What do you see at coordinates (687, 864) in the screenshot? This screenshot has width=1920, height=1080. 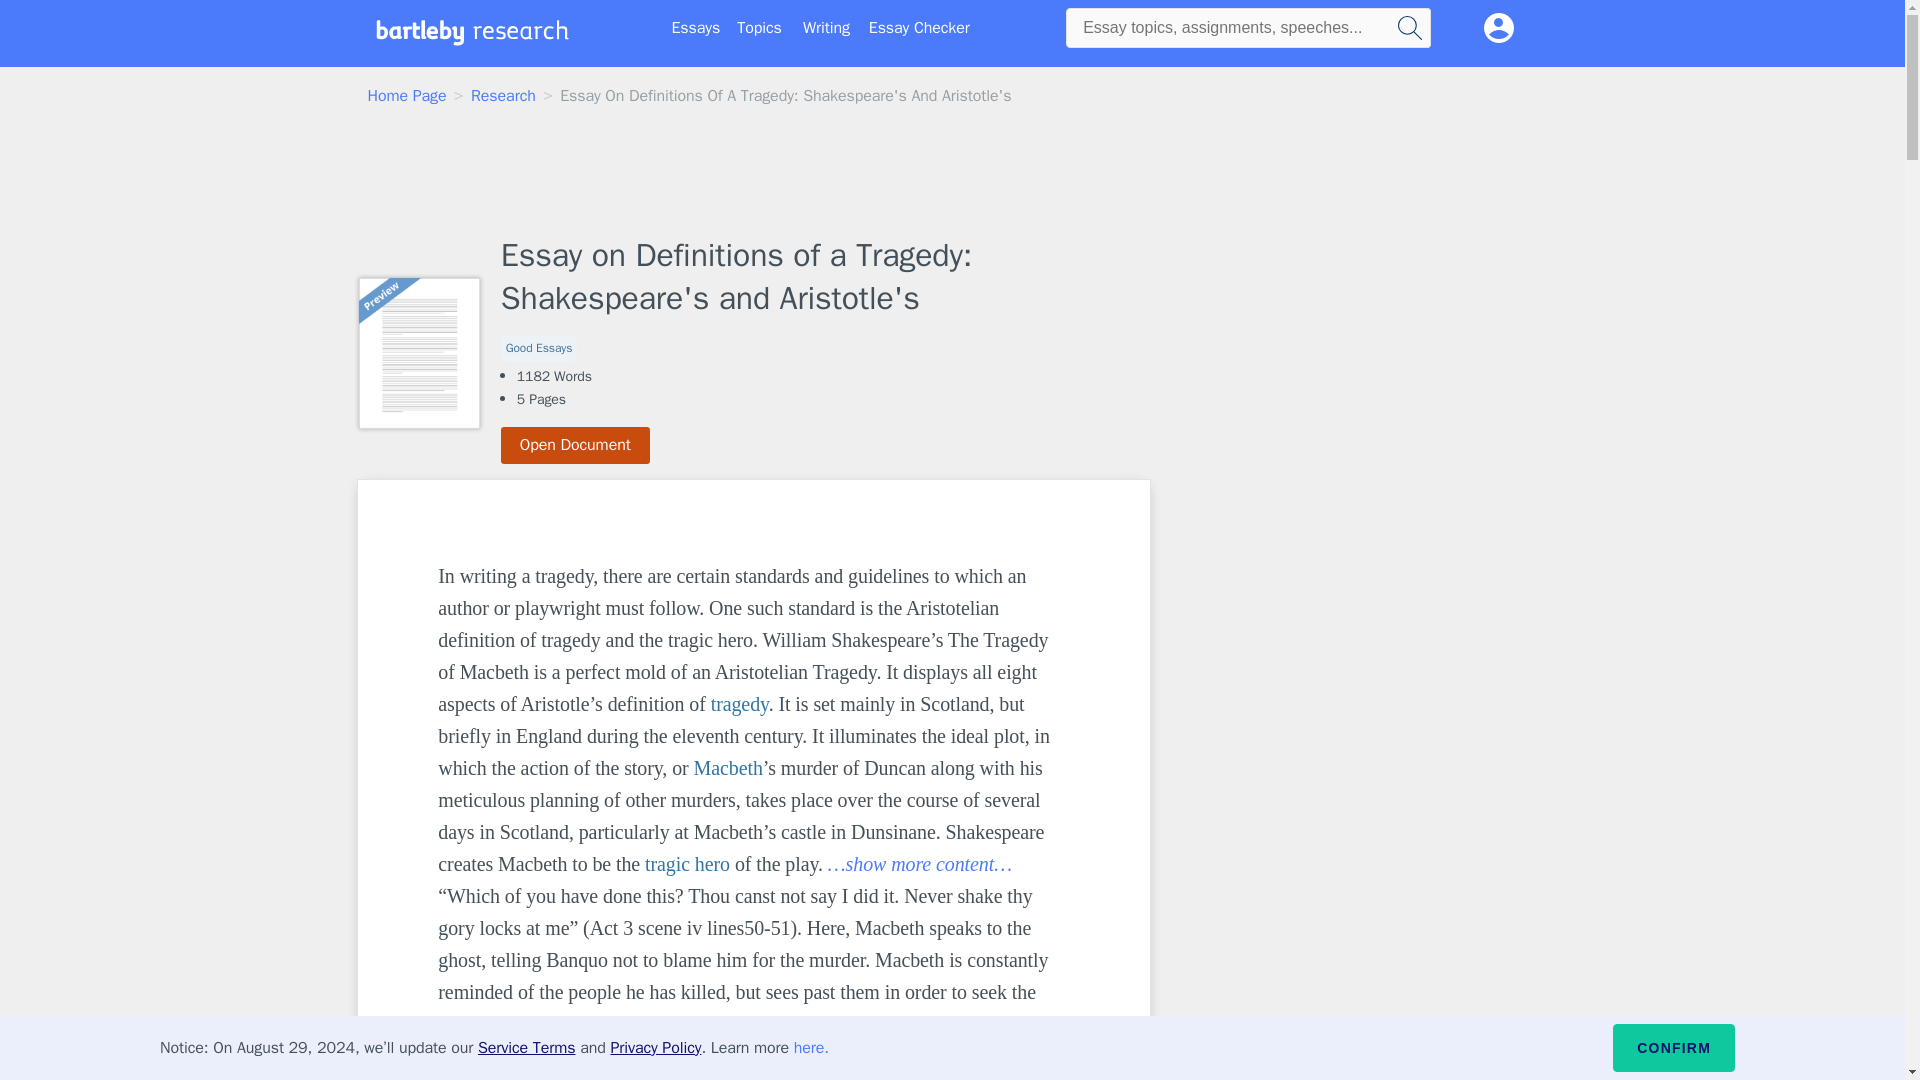 I see `tragic hero` at bounding box center [687, 864].